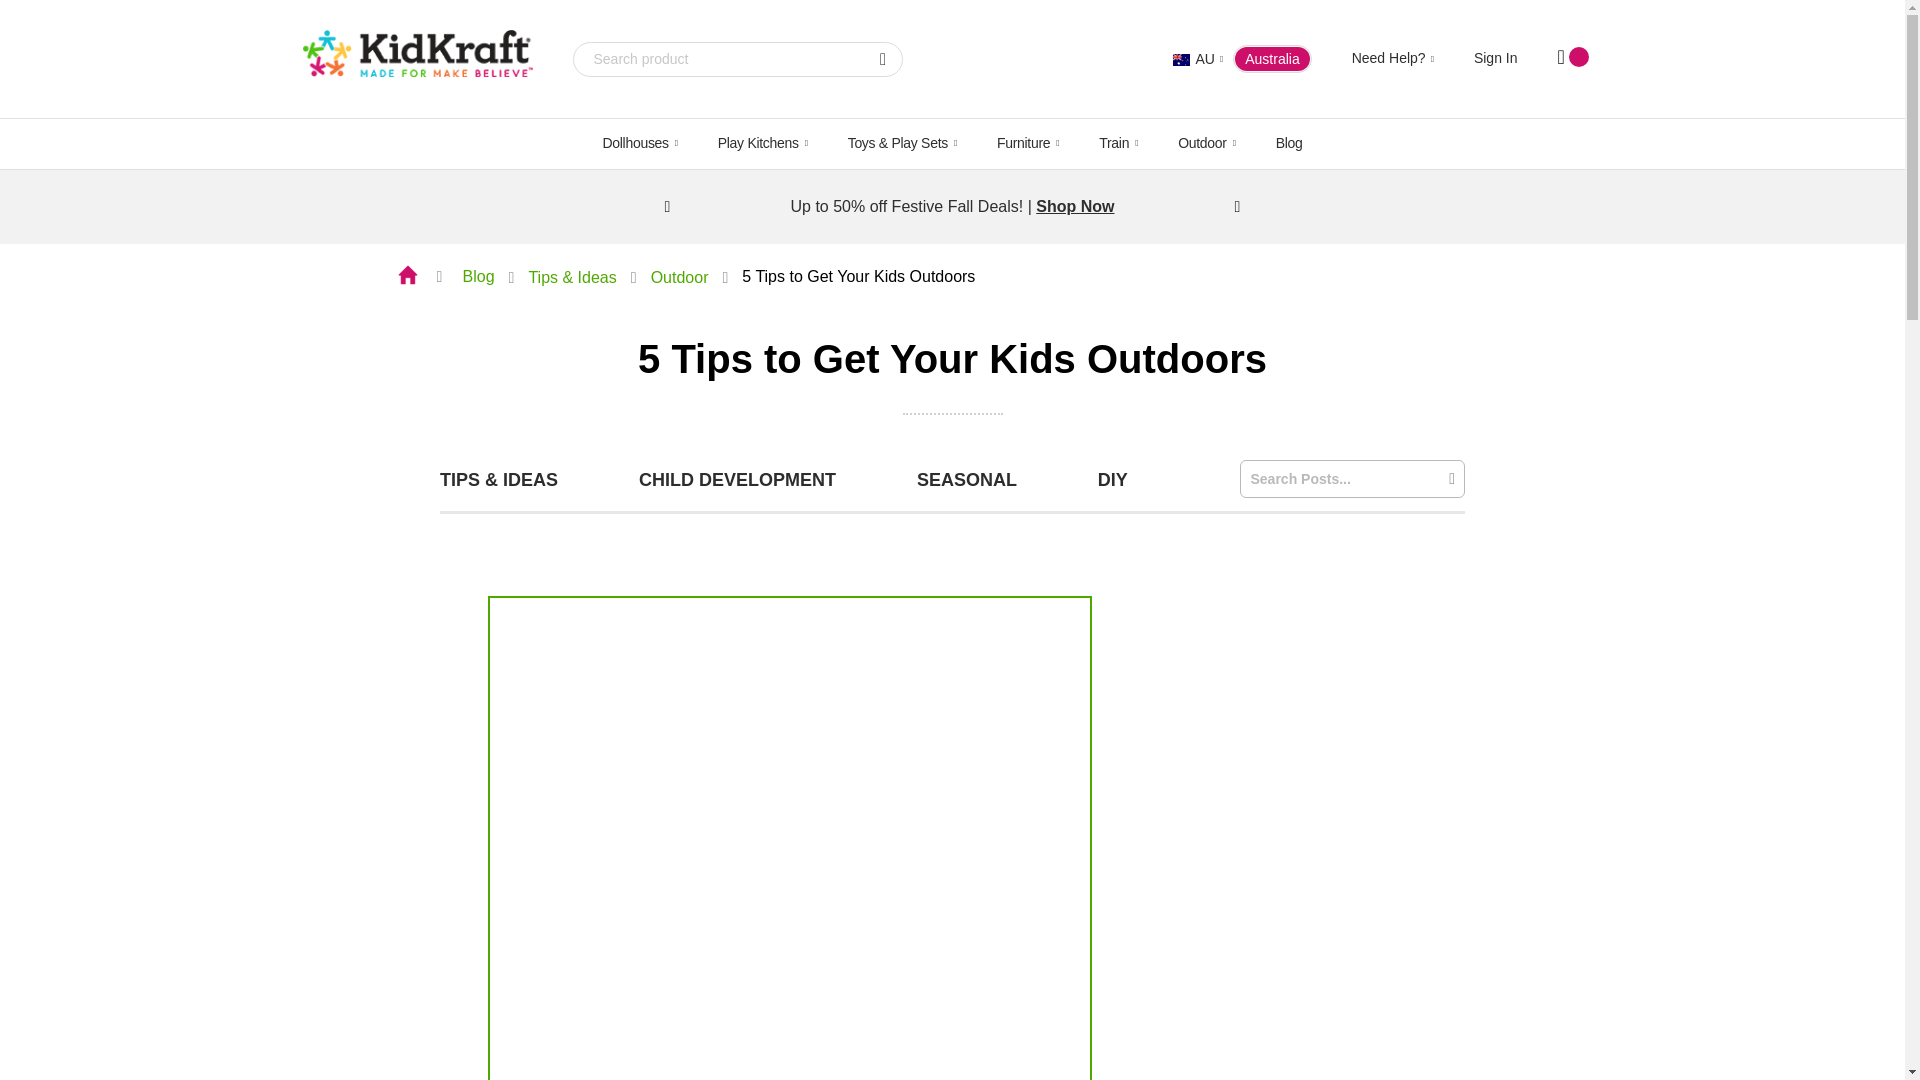 This screenshot has width=1920, height=1080. I want to click on Dollhouses, so click(638, 143).